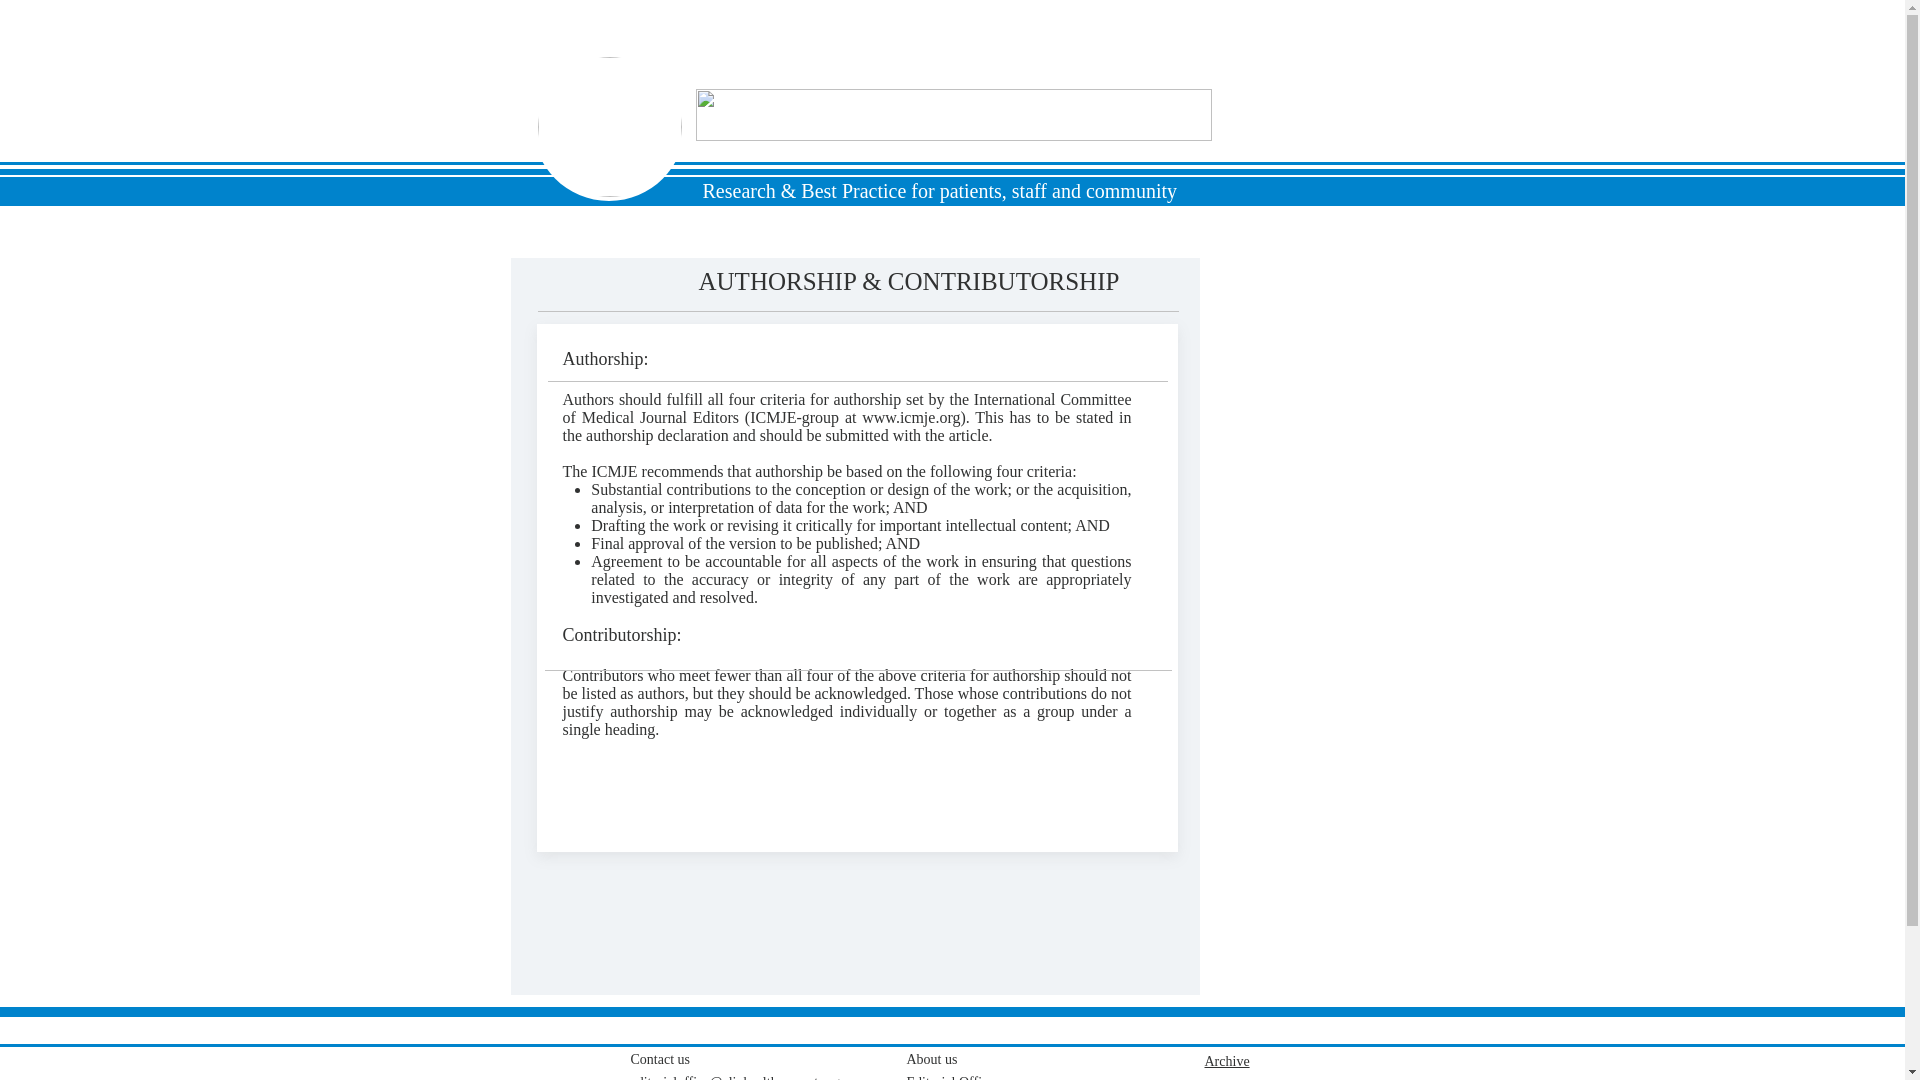 The image size is (1920, 1080). What do you see at coordinates (1226, 1061) in the screenshot?
I see `Archive` at bounding box center [1226, 1061].